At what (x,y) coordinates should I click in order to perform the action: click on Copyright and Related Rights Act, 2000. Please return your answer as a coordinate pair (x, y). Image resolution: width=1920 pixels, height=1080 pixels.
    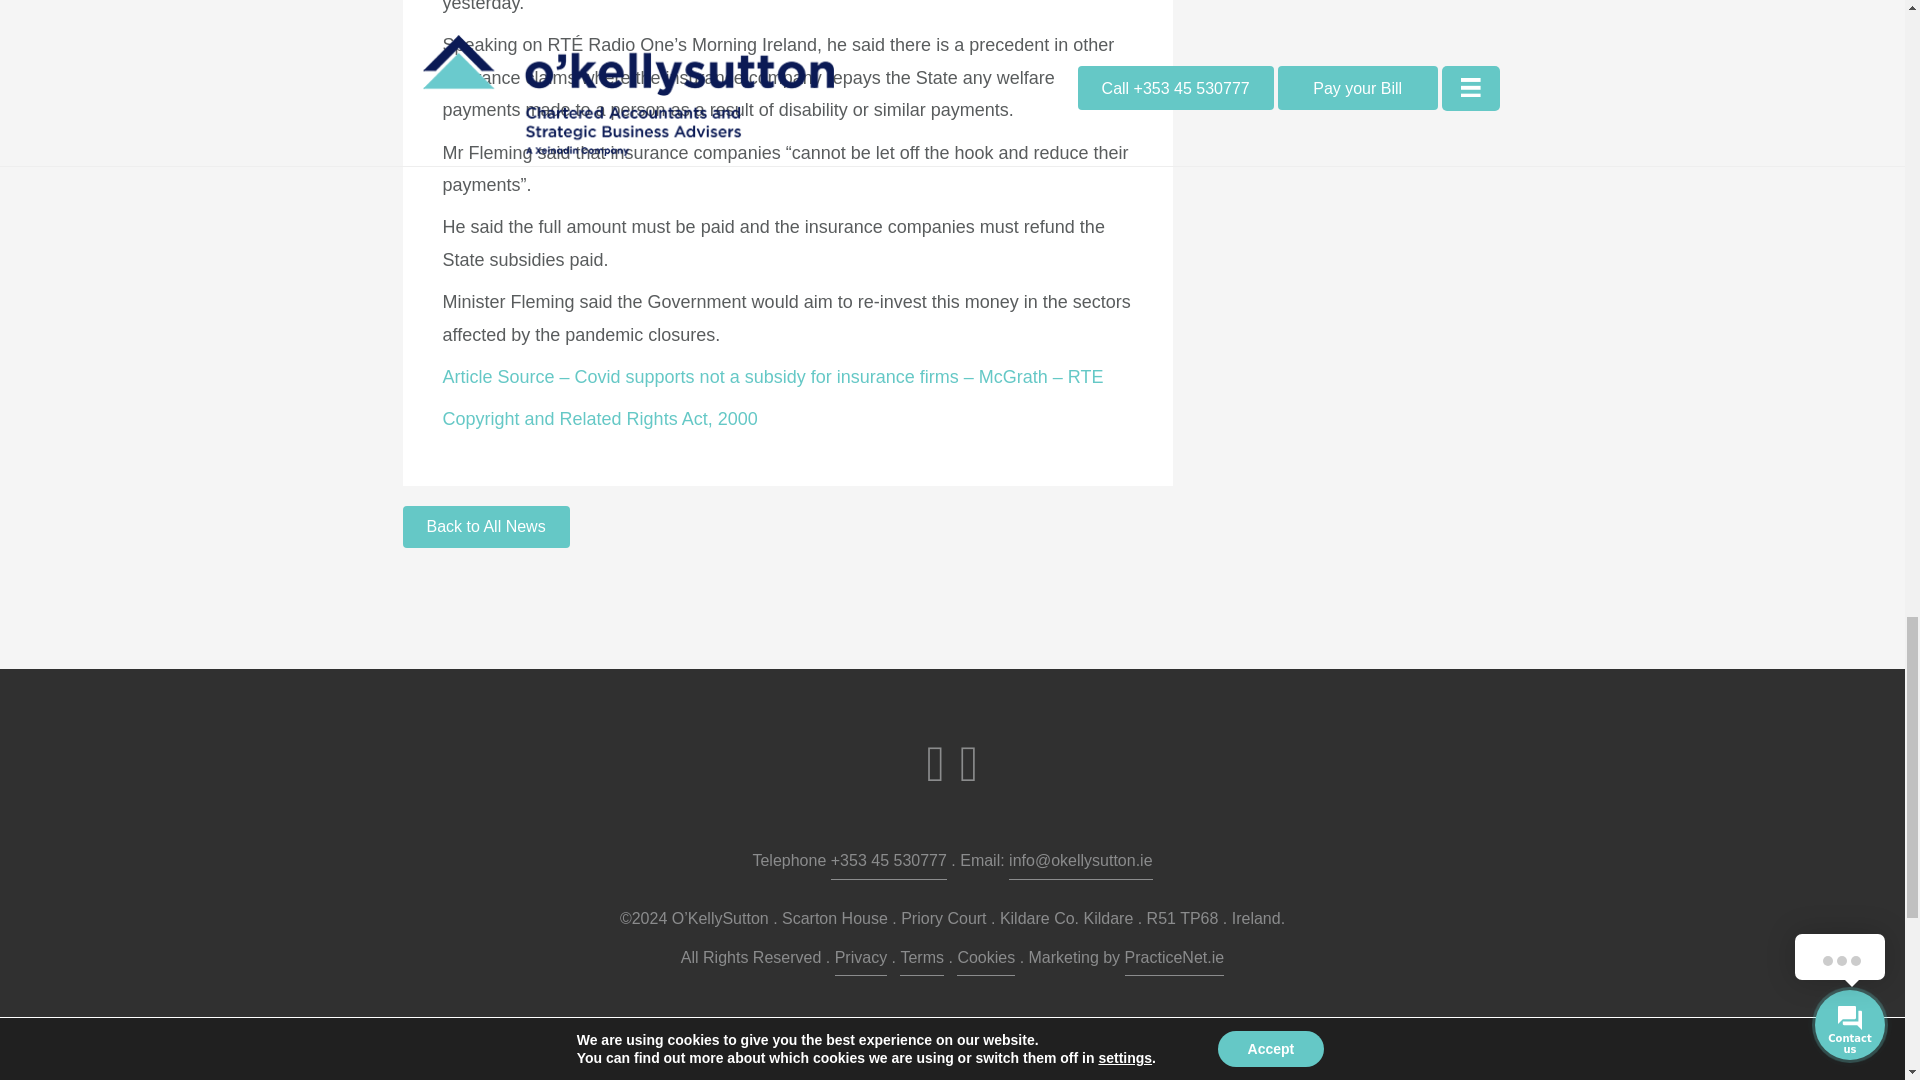
    Looking at the image, I should click on (598, 418).